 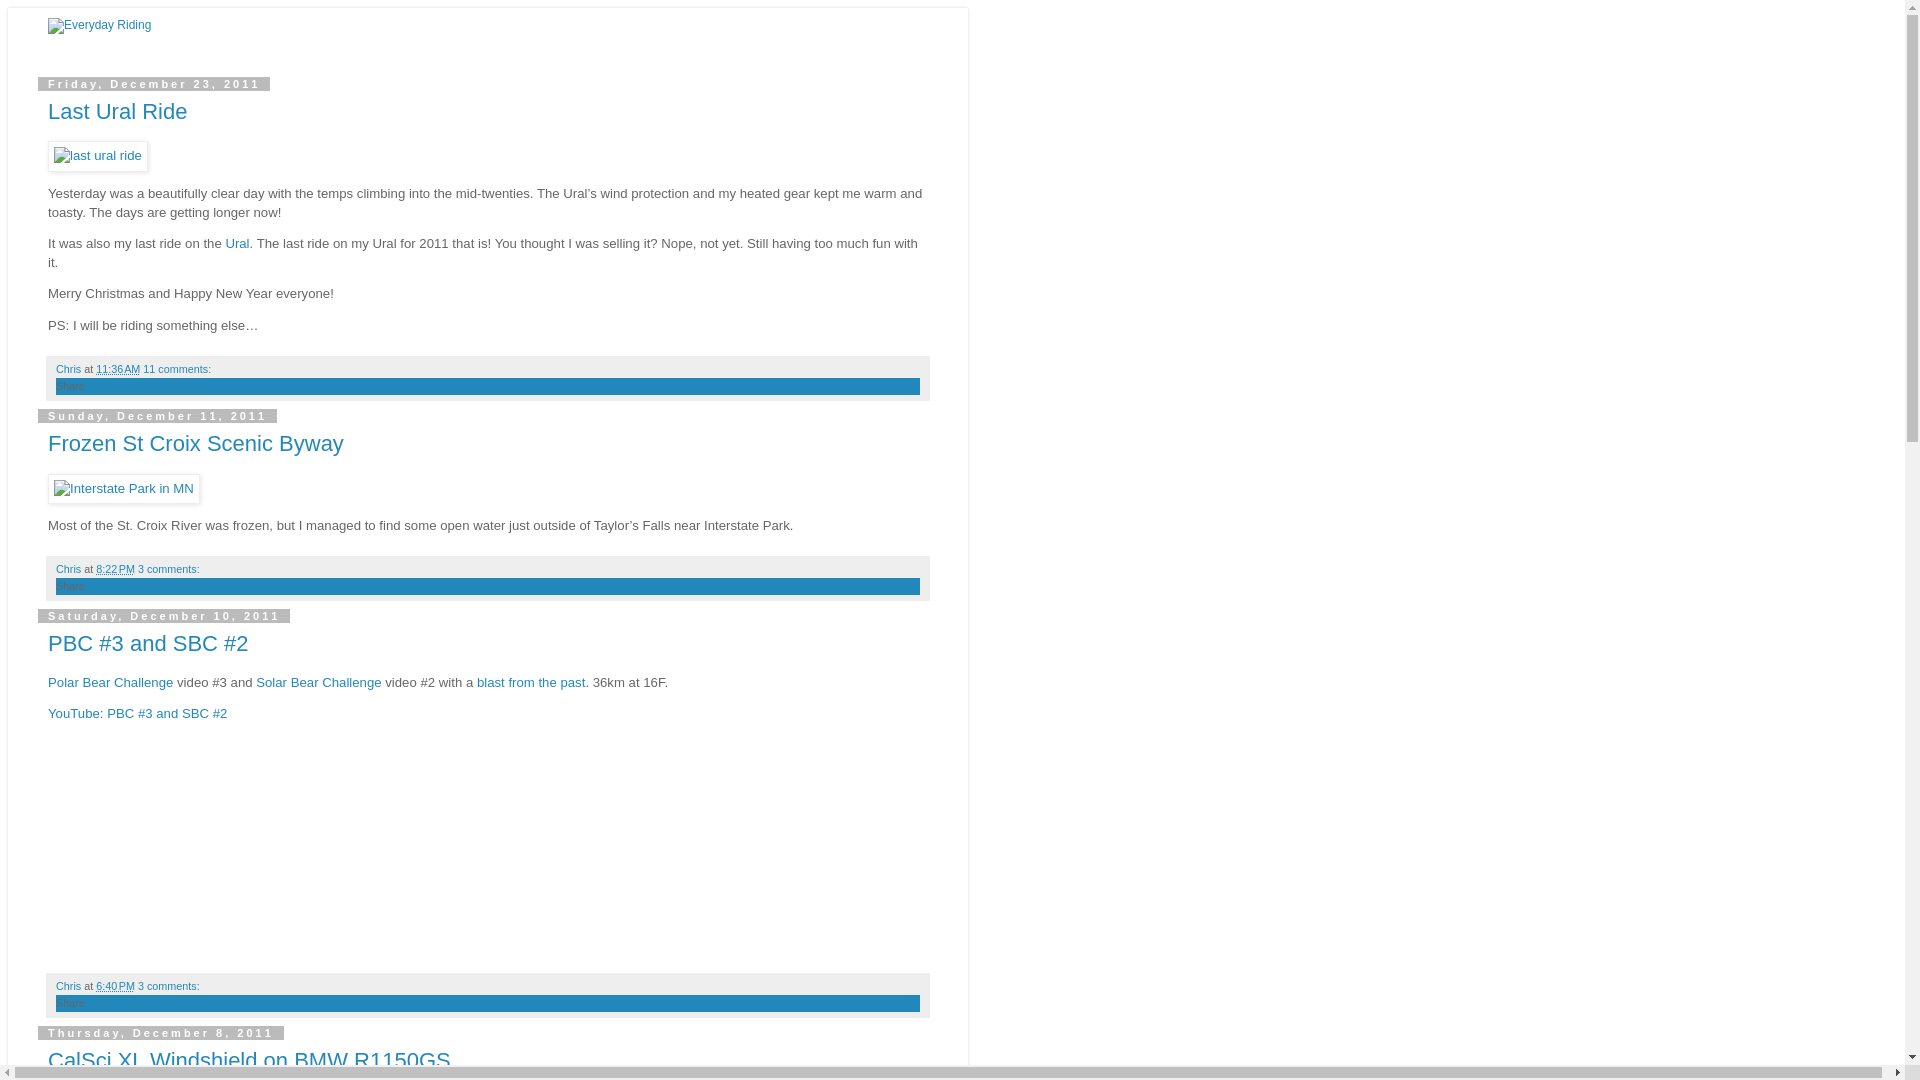 I want to click on author profile, so click(x=70, y=986).